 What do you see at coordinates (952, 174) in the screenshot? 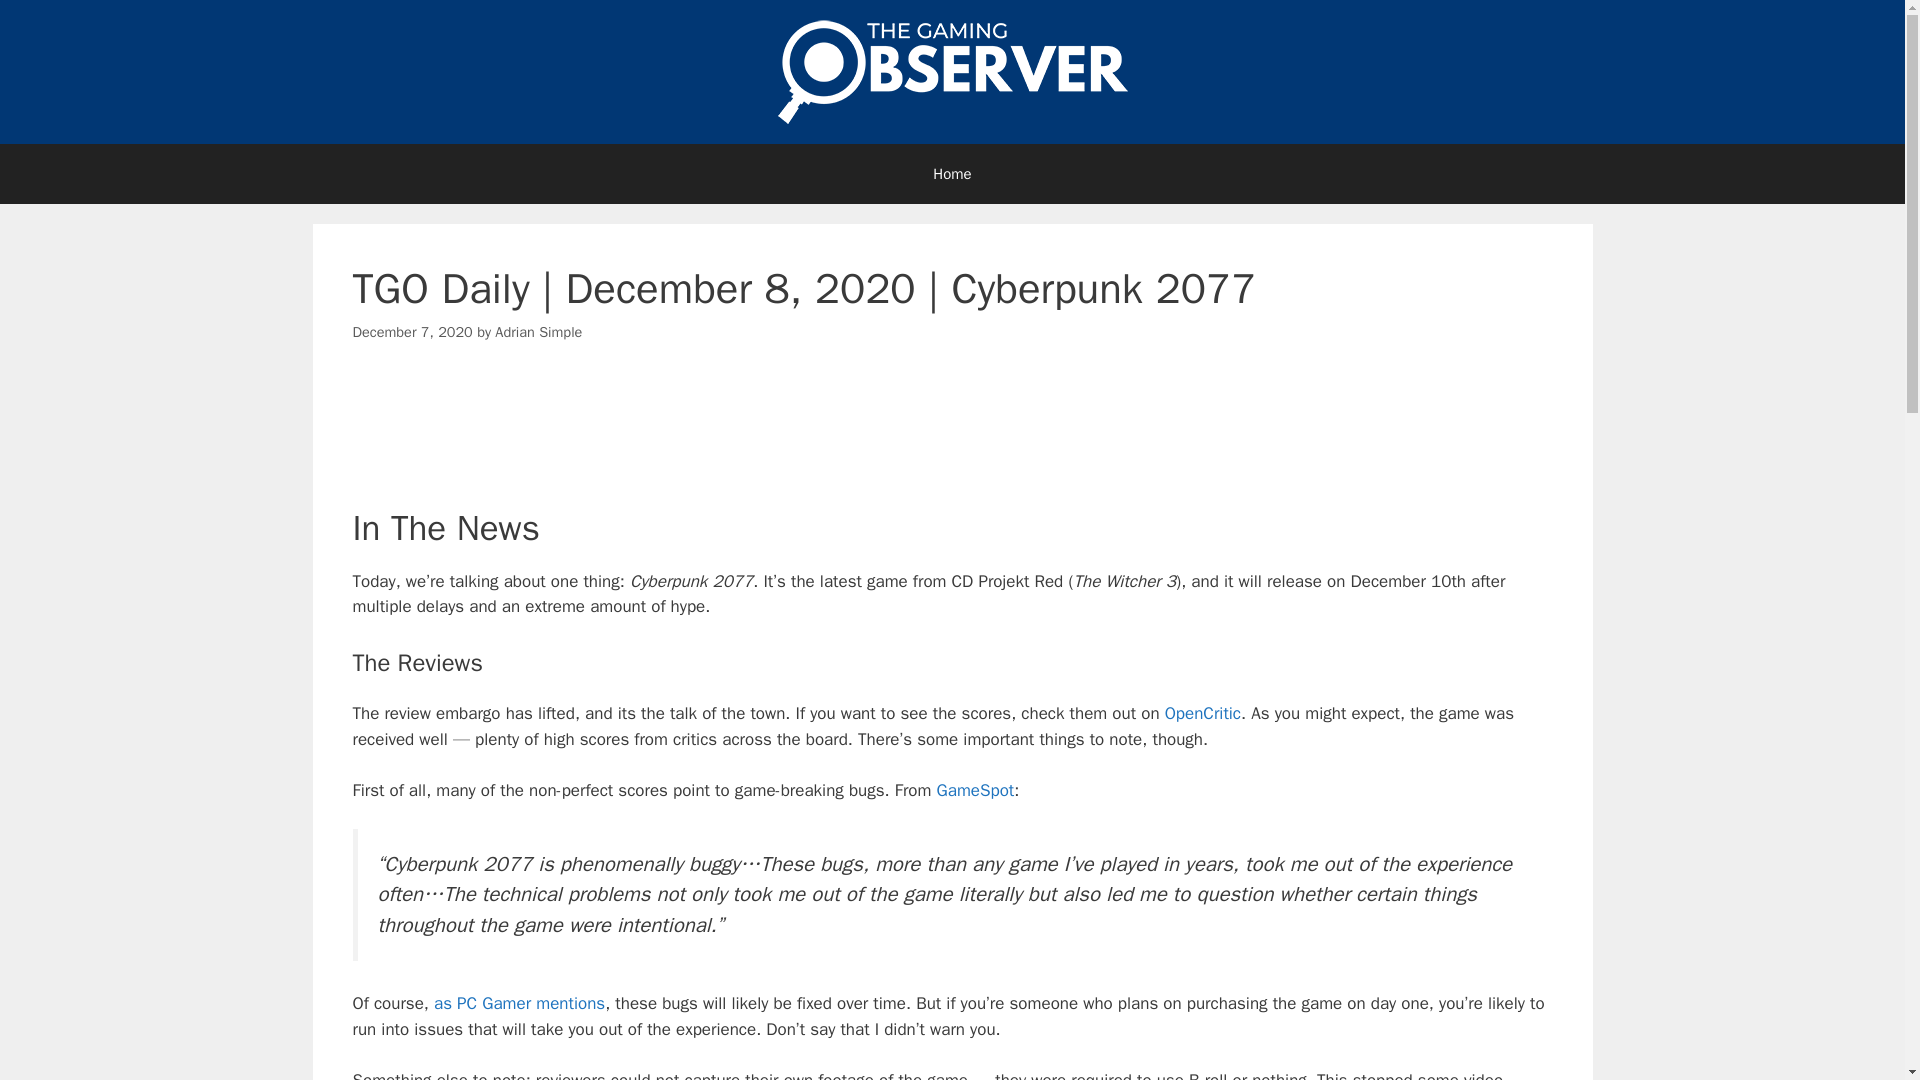
I see `Home` at bounding box center [952, 174].